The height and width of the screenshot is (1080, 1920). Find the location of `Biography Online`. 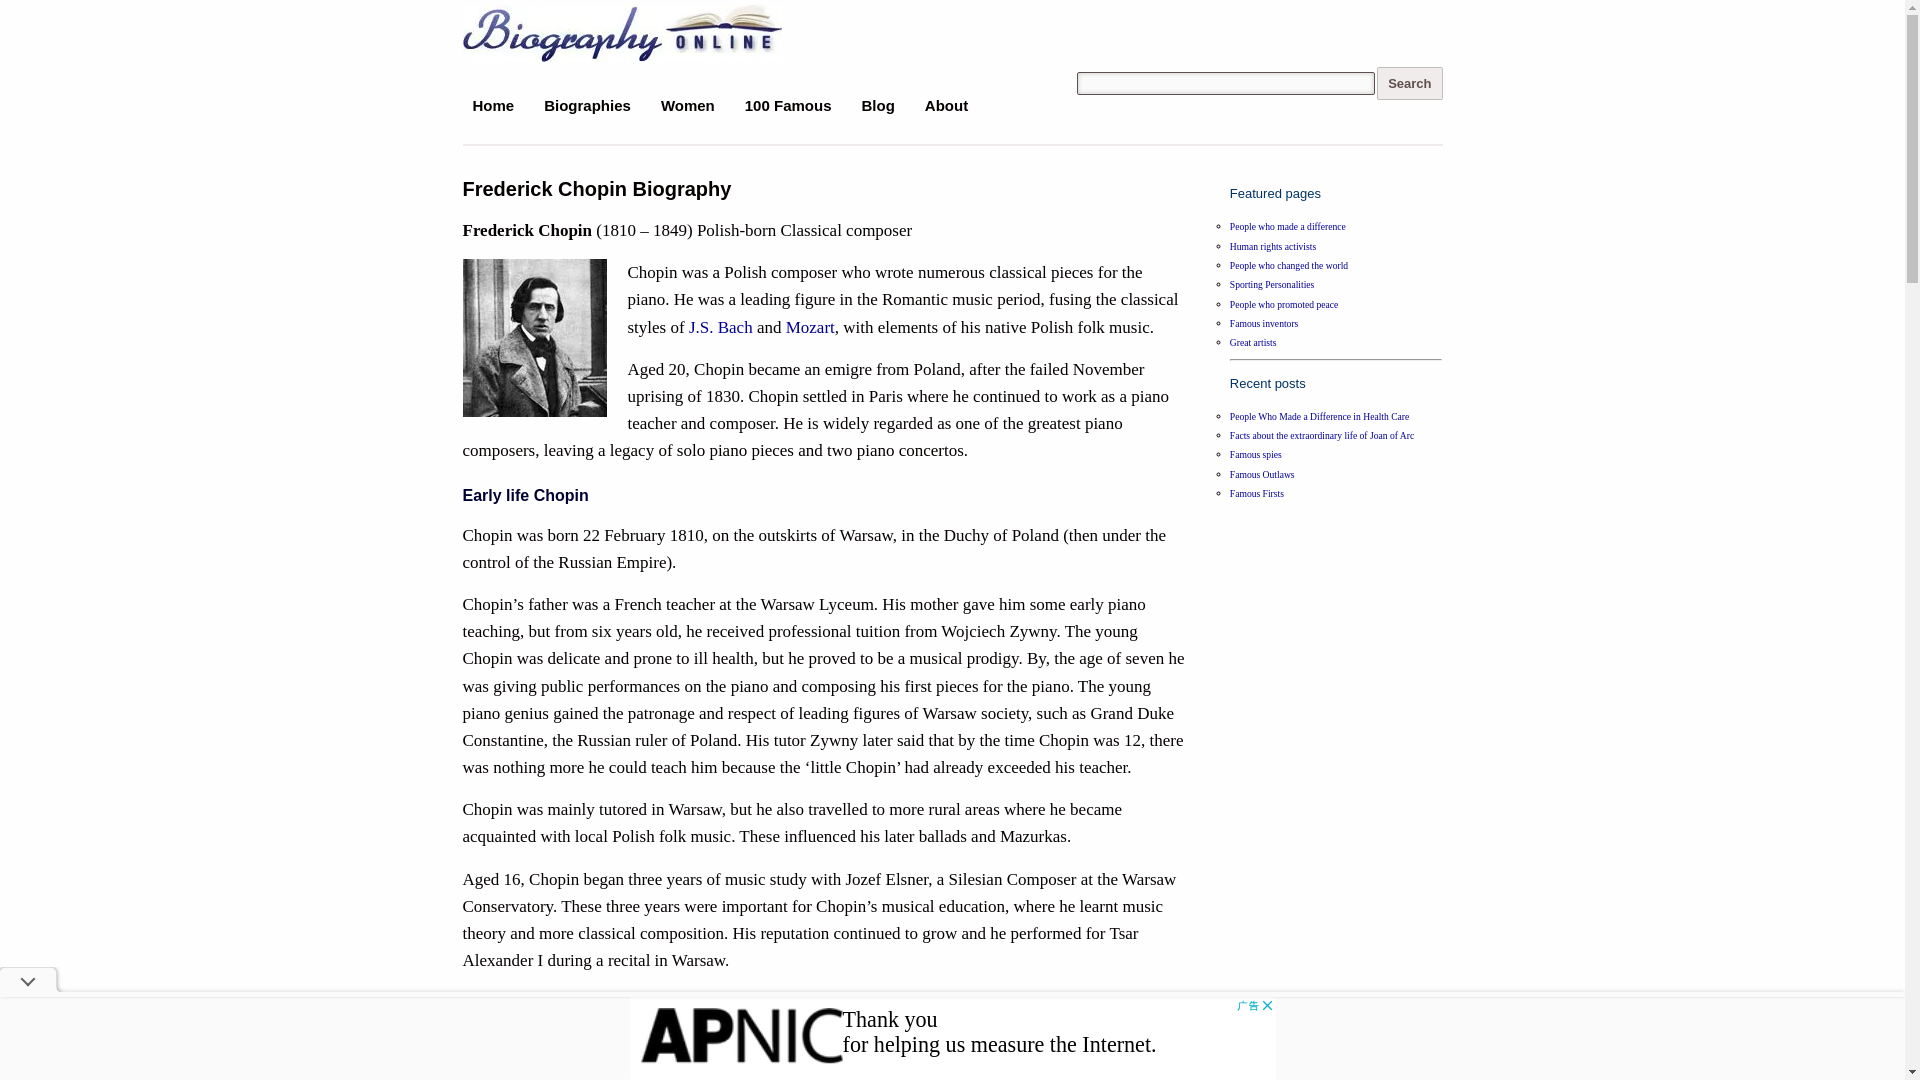

Biography Online is located at coordinates (562, 30).